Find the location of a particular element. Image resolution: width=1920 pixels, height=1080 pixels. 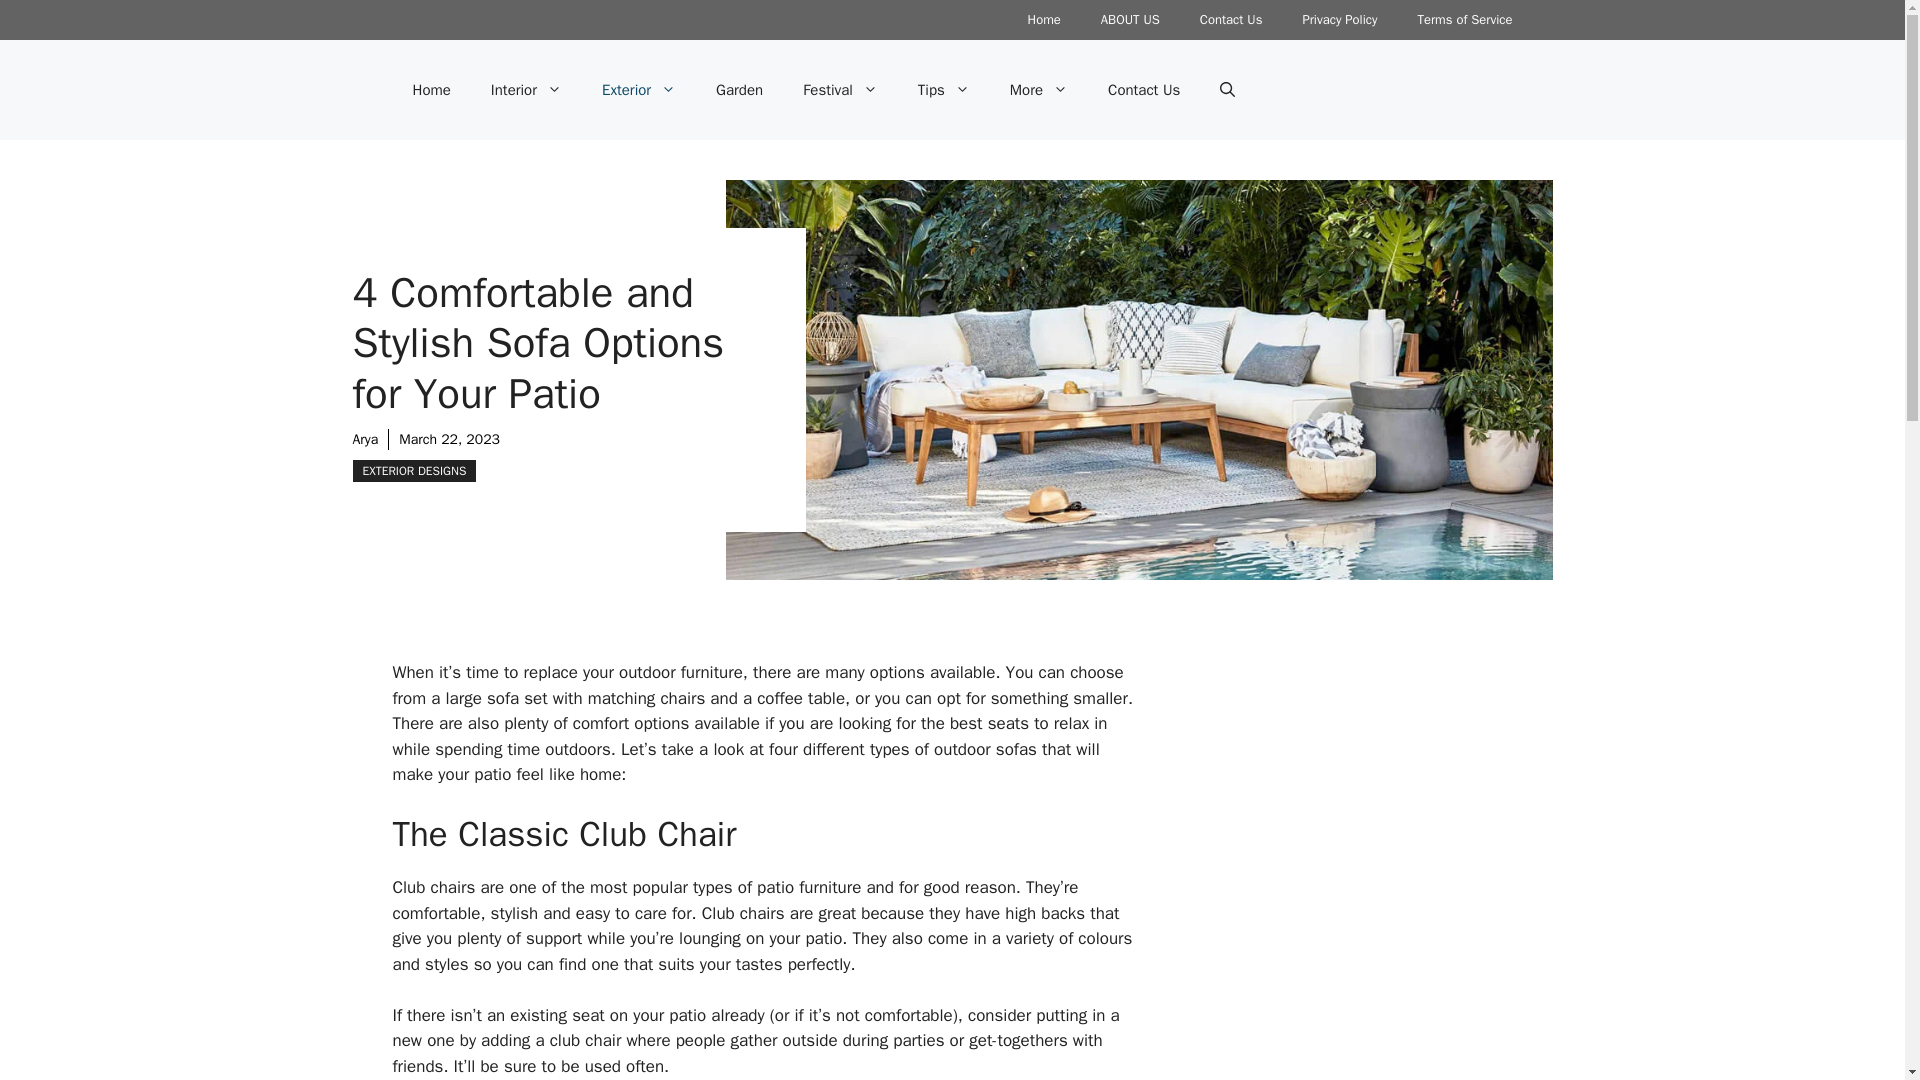

Tips is located at coordinates (944, 90).